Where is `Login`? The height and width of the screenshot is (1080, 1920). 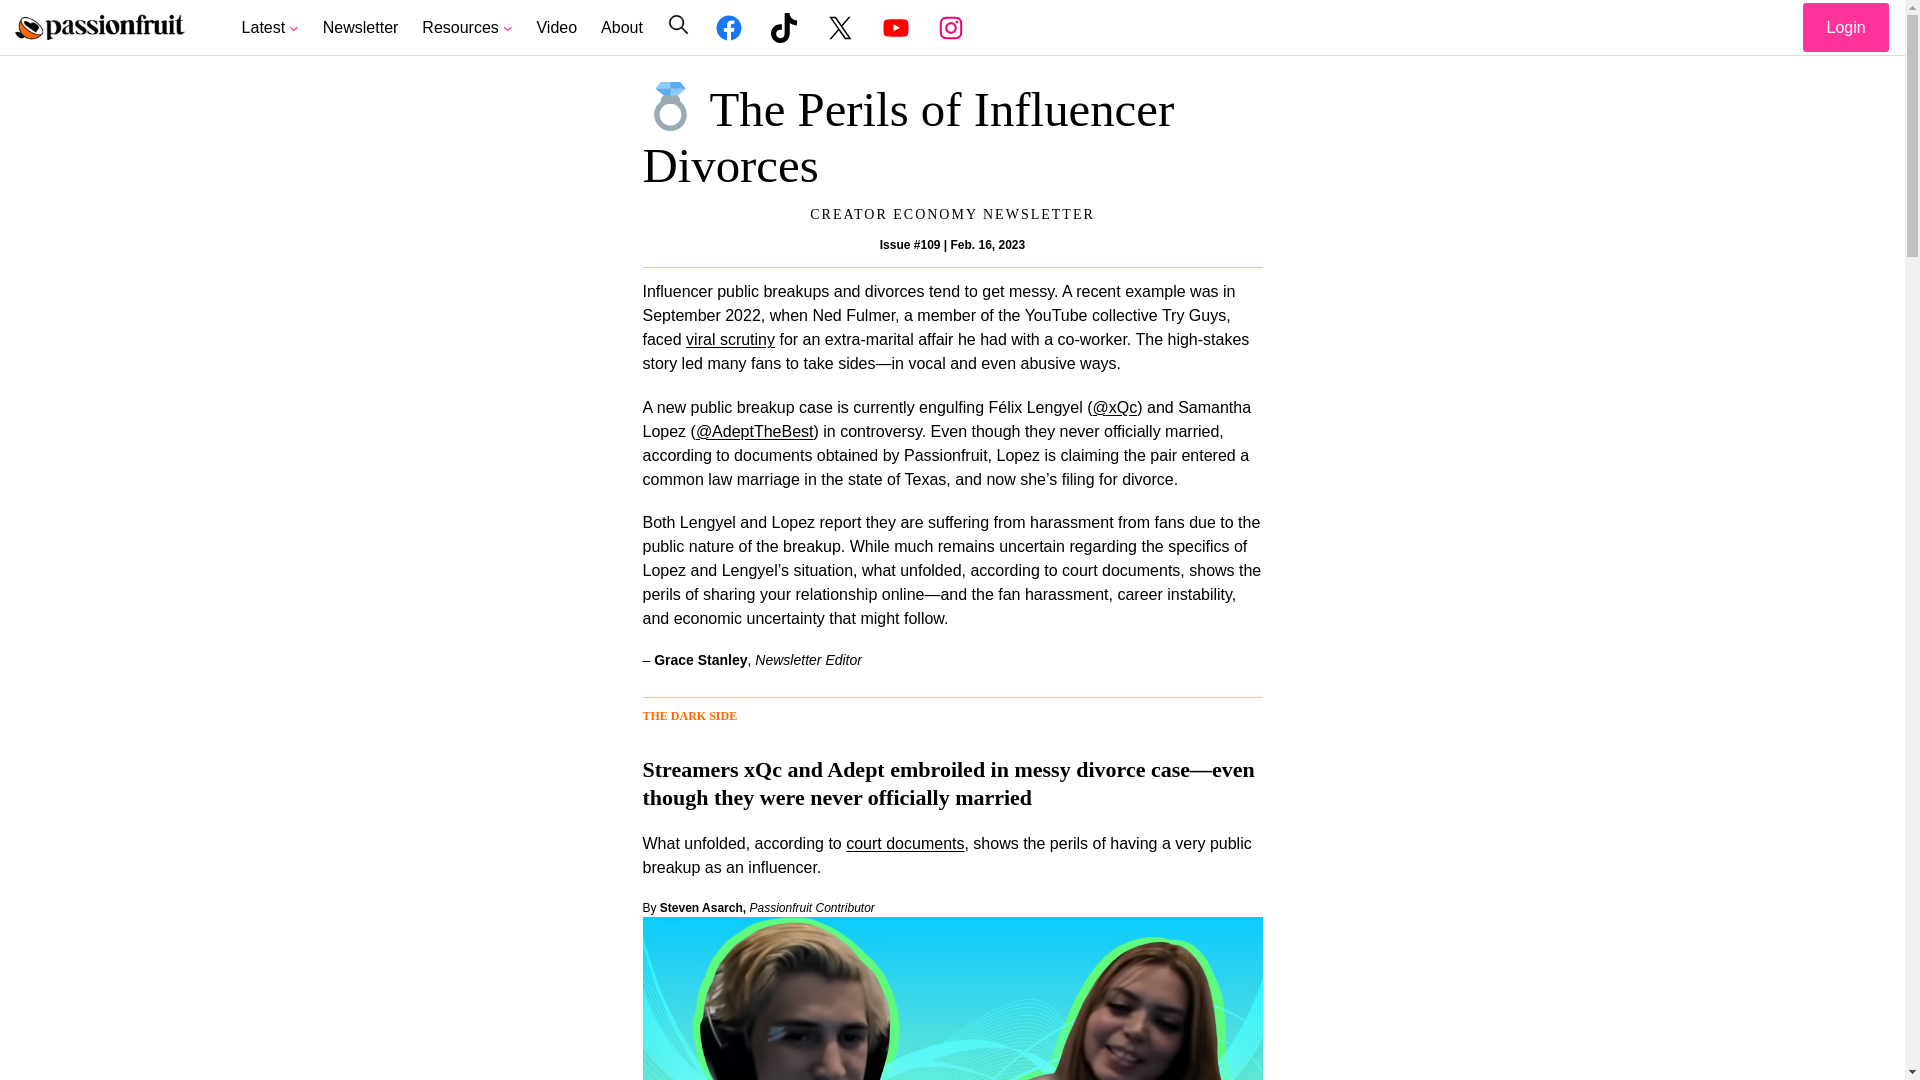
Login is located at coordinates (1846, 27).